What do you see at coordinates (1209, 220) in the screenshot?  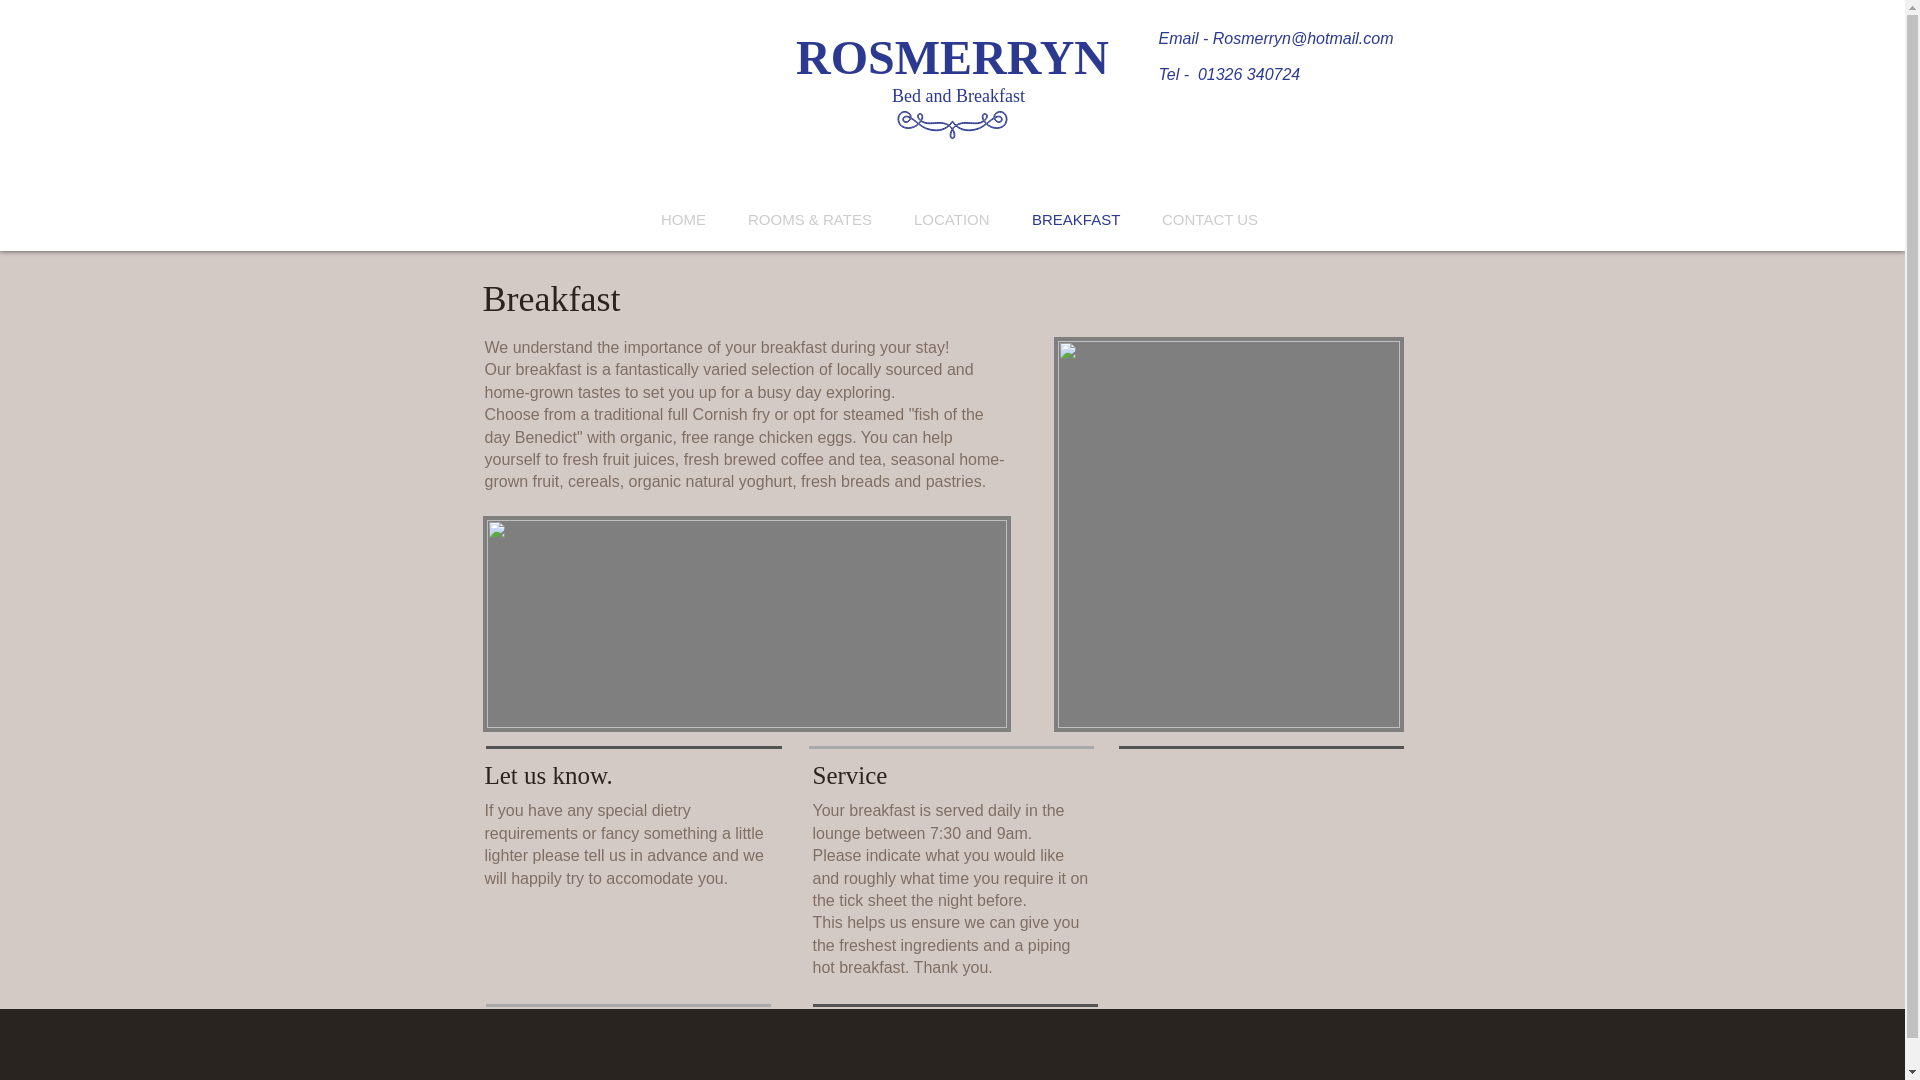 I see `CONTACT US` at bounding box center [1209, 220].